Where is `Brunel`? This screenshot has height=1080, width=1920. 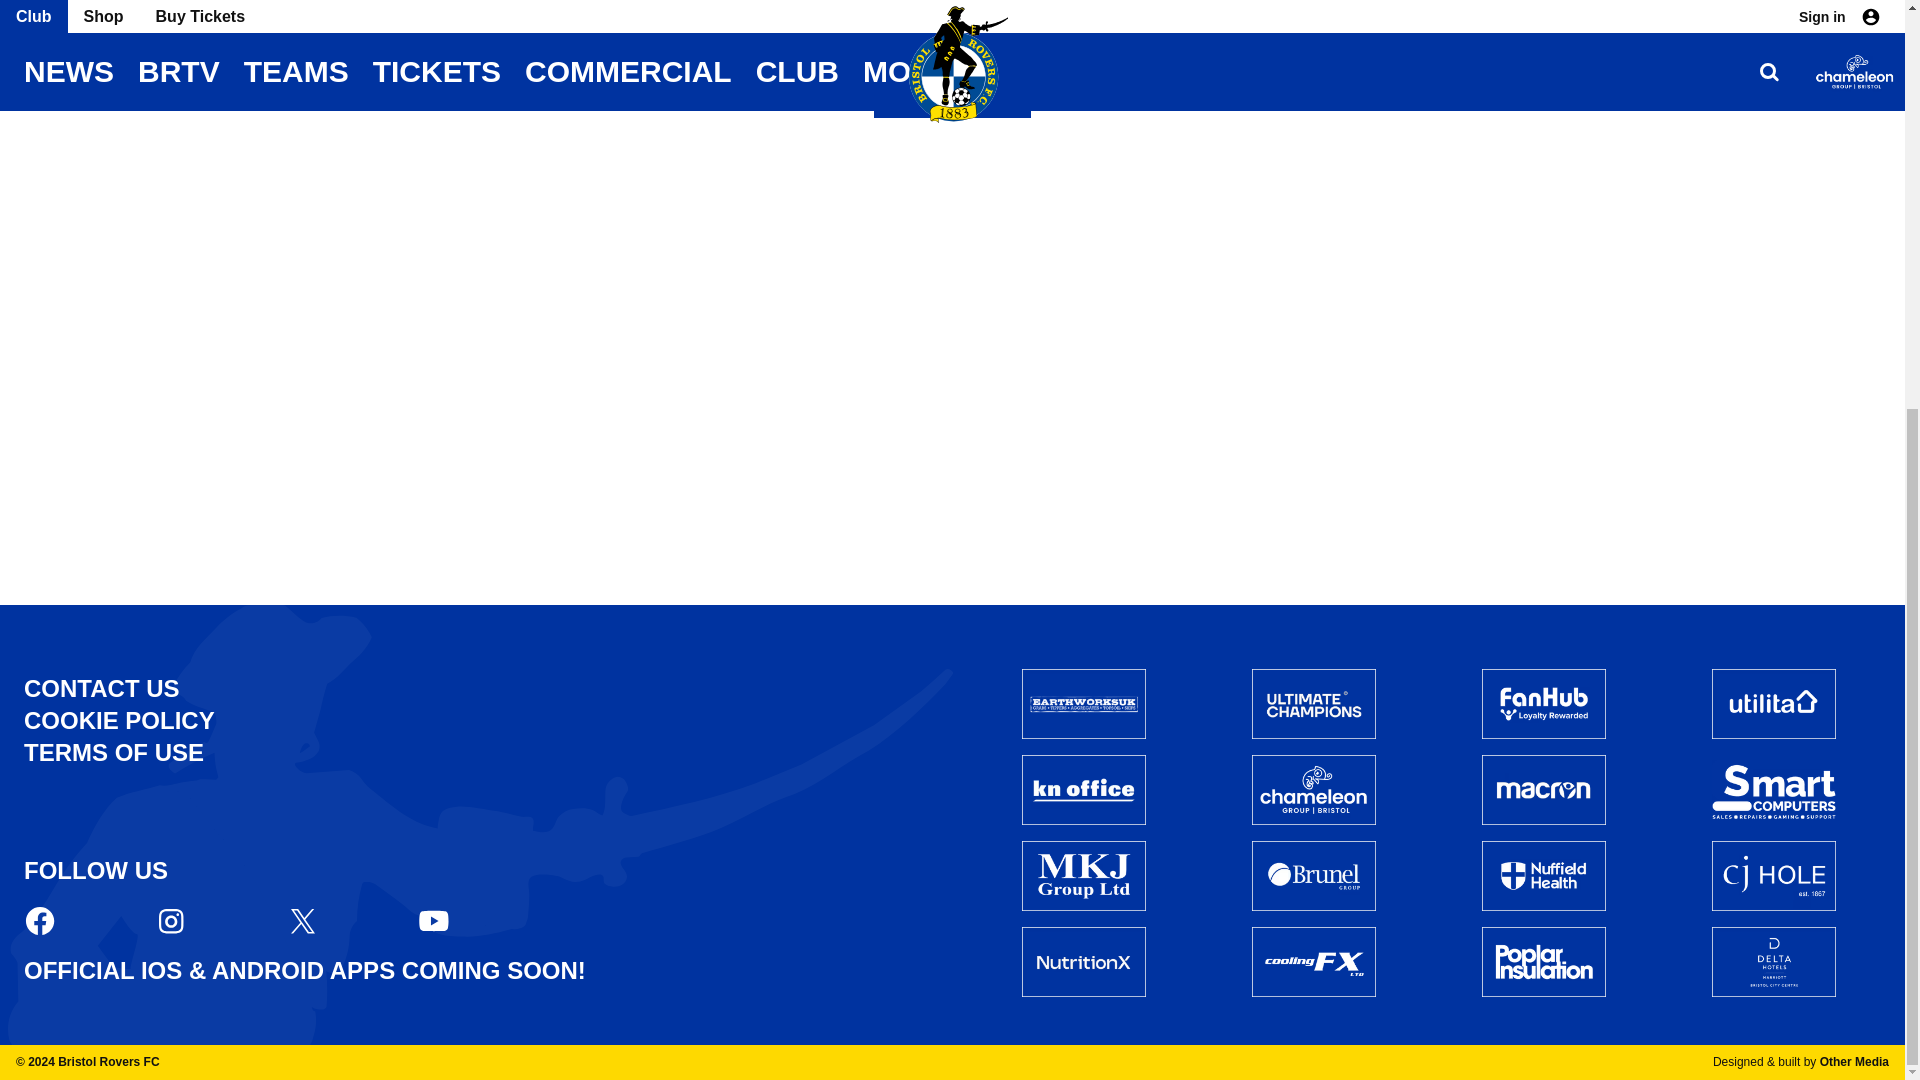 Brunel is located at coordinates (1314, 876).